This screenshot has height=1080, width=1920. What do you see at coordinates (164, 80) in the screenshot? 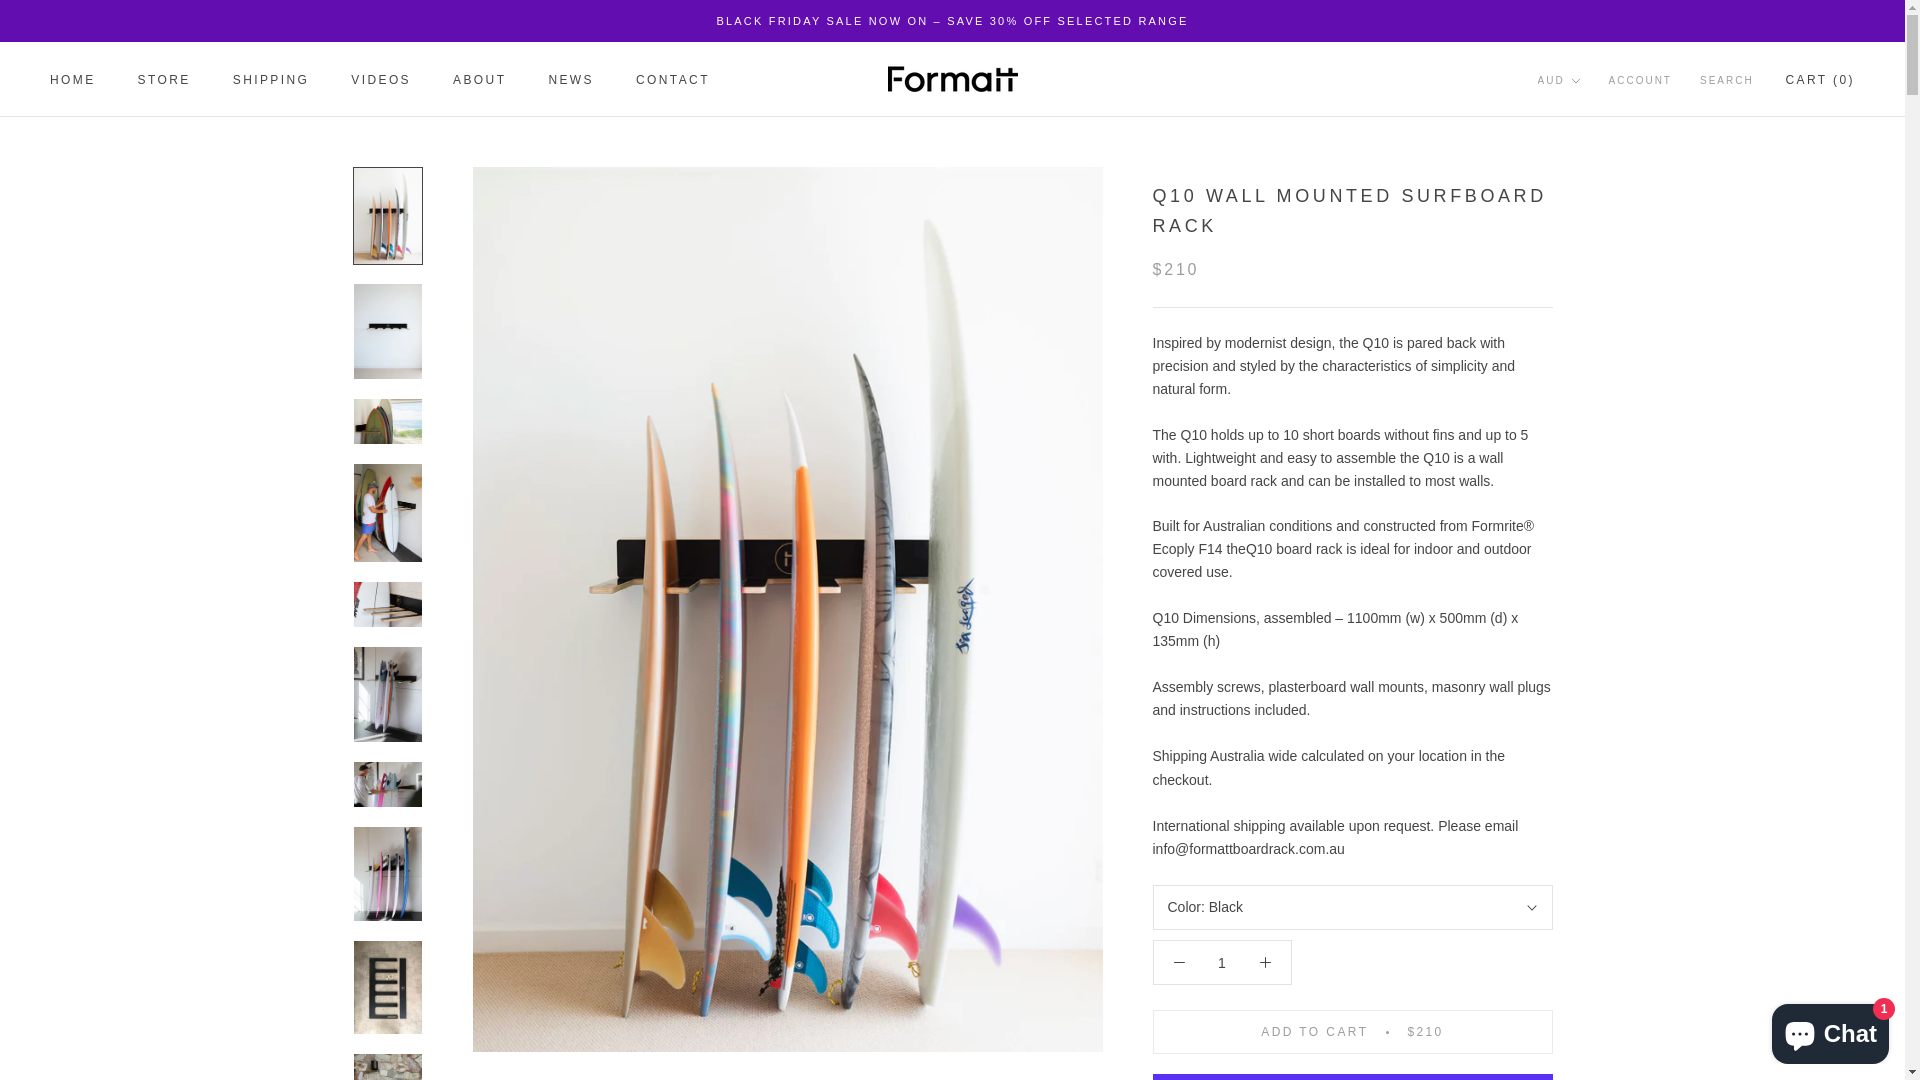
I see `STORE
STORE` at bounding box center [164, 80].